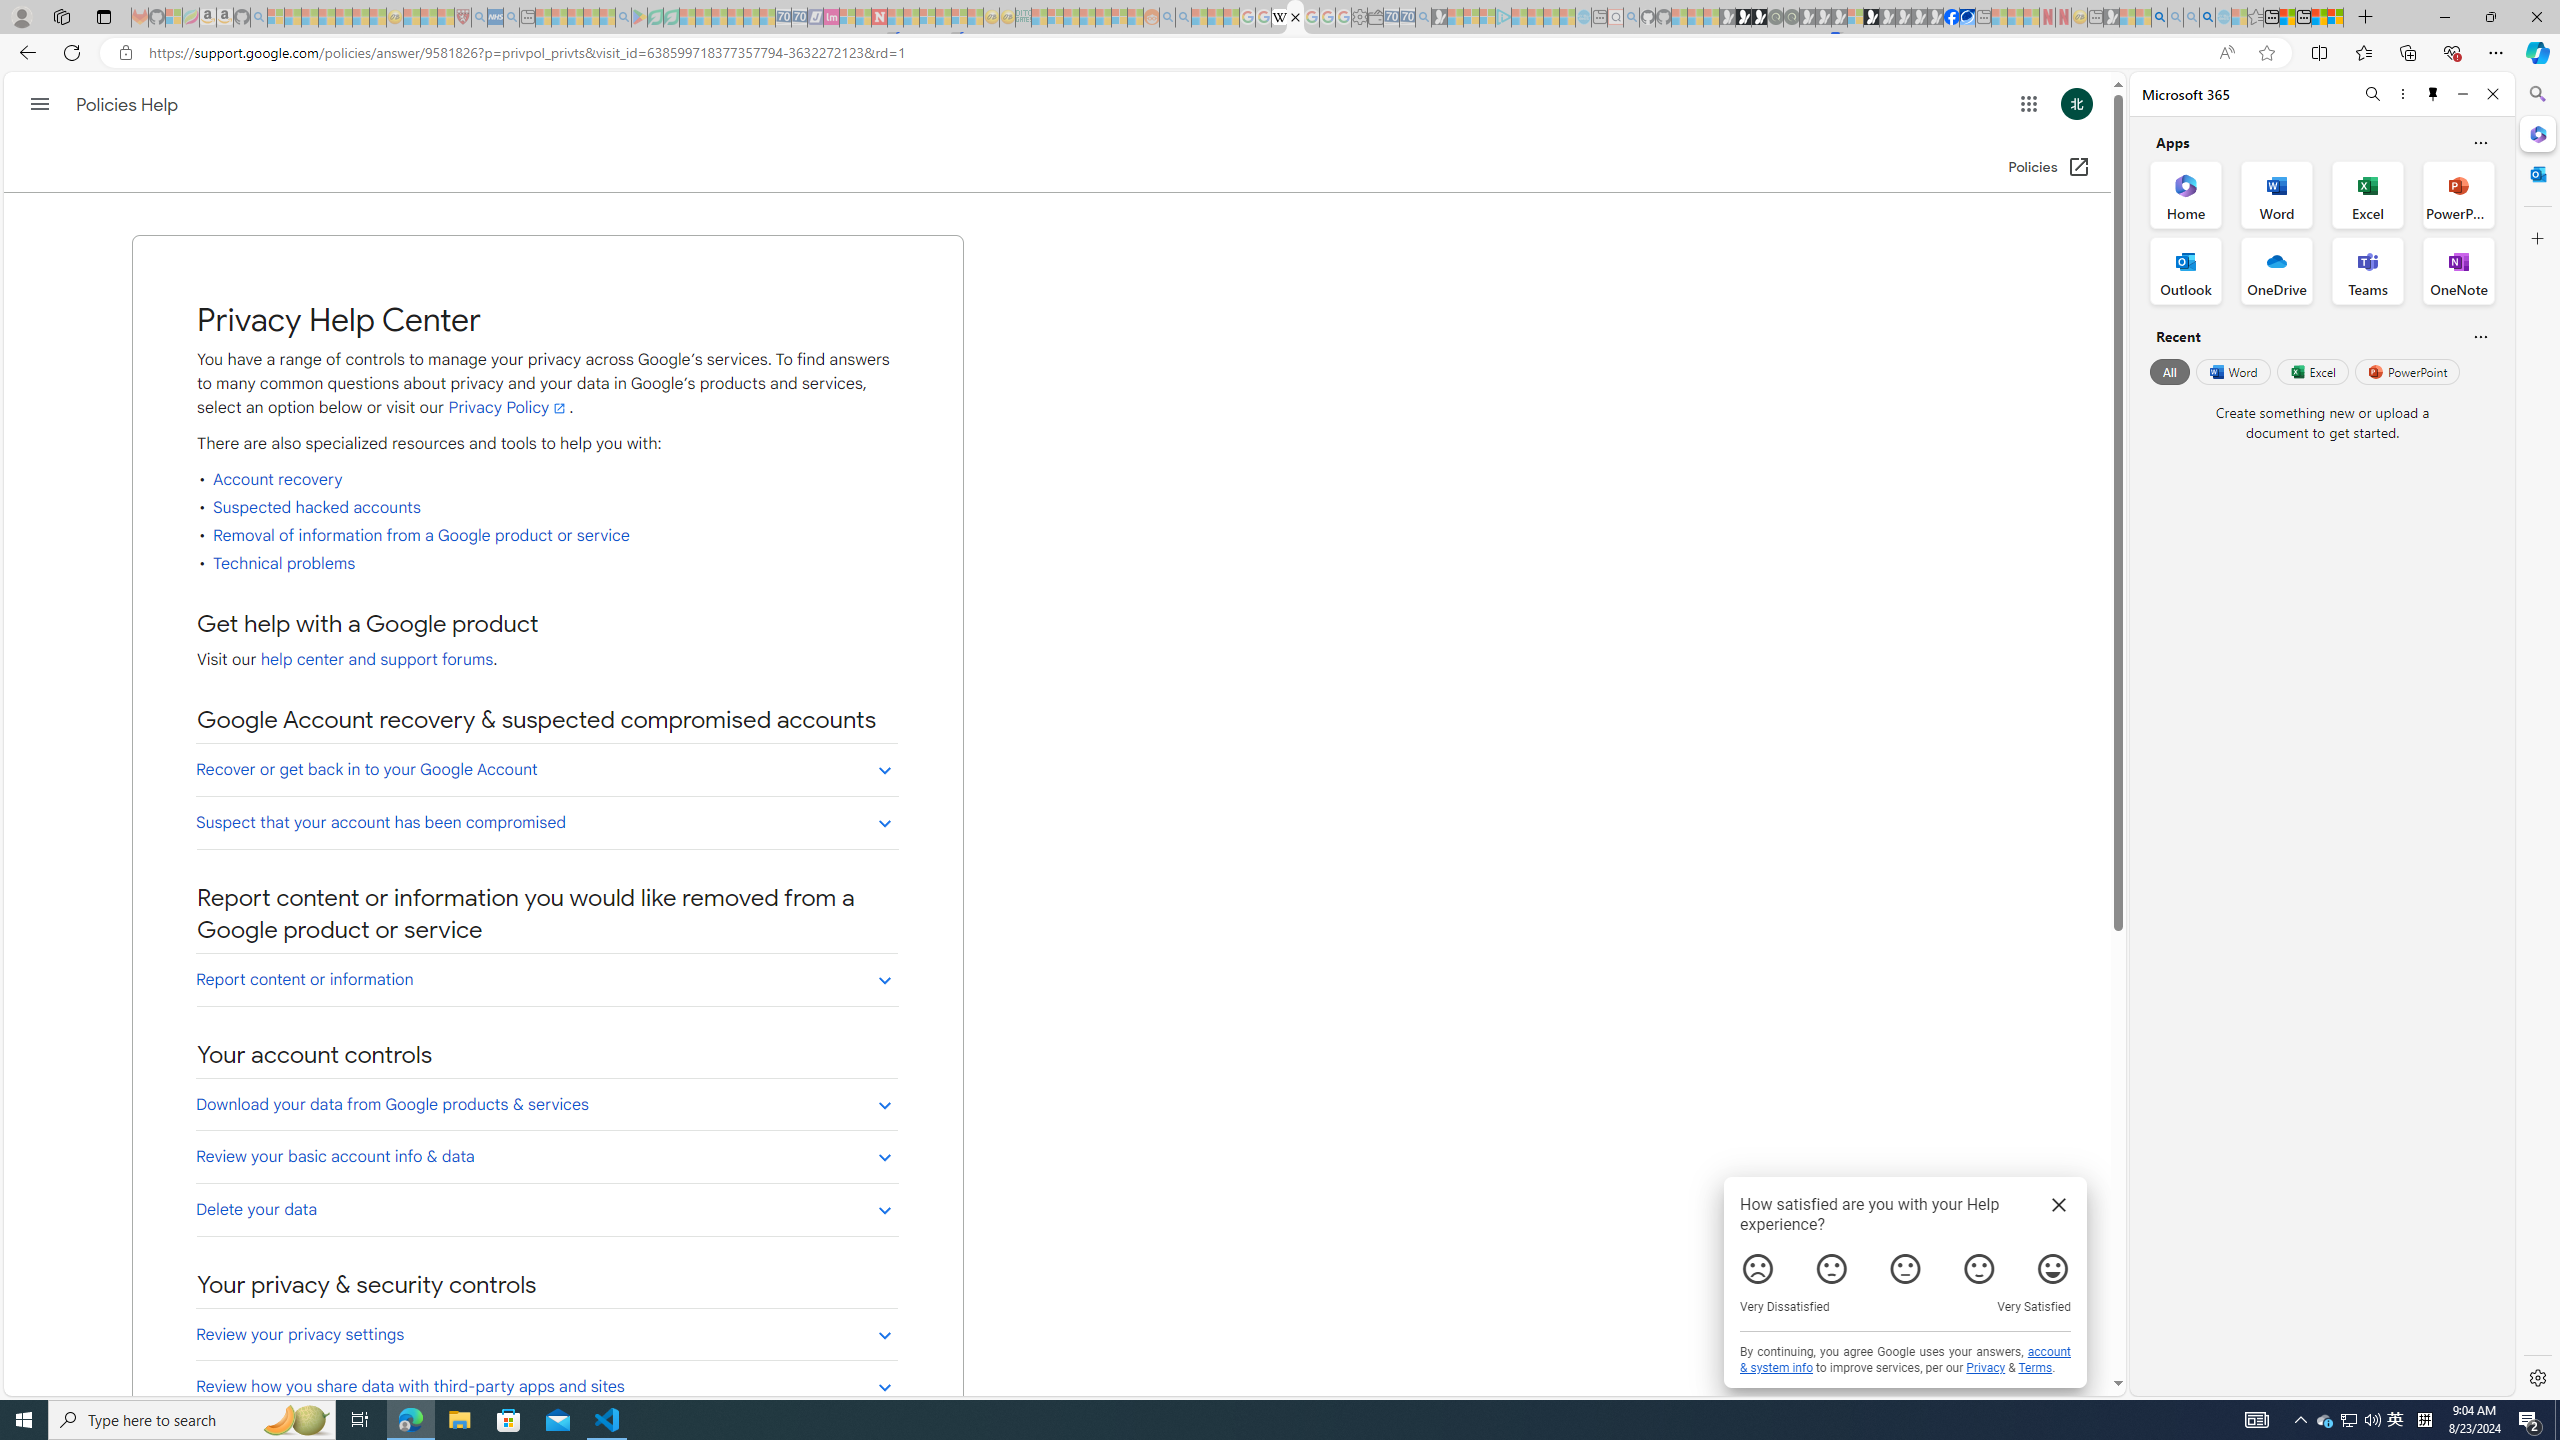 This screenshot has height=1440, width=2560. I want to click on Google apps, so click(2028, 103).